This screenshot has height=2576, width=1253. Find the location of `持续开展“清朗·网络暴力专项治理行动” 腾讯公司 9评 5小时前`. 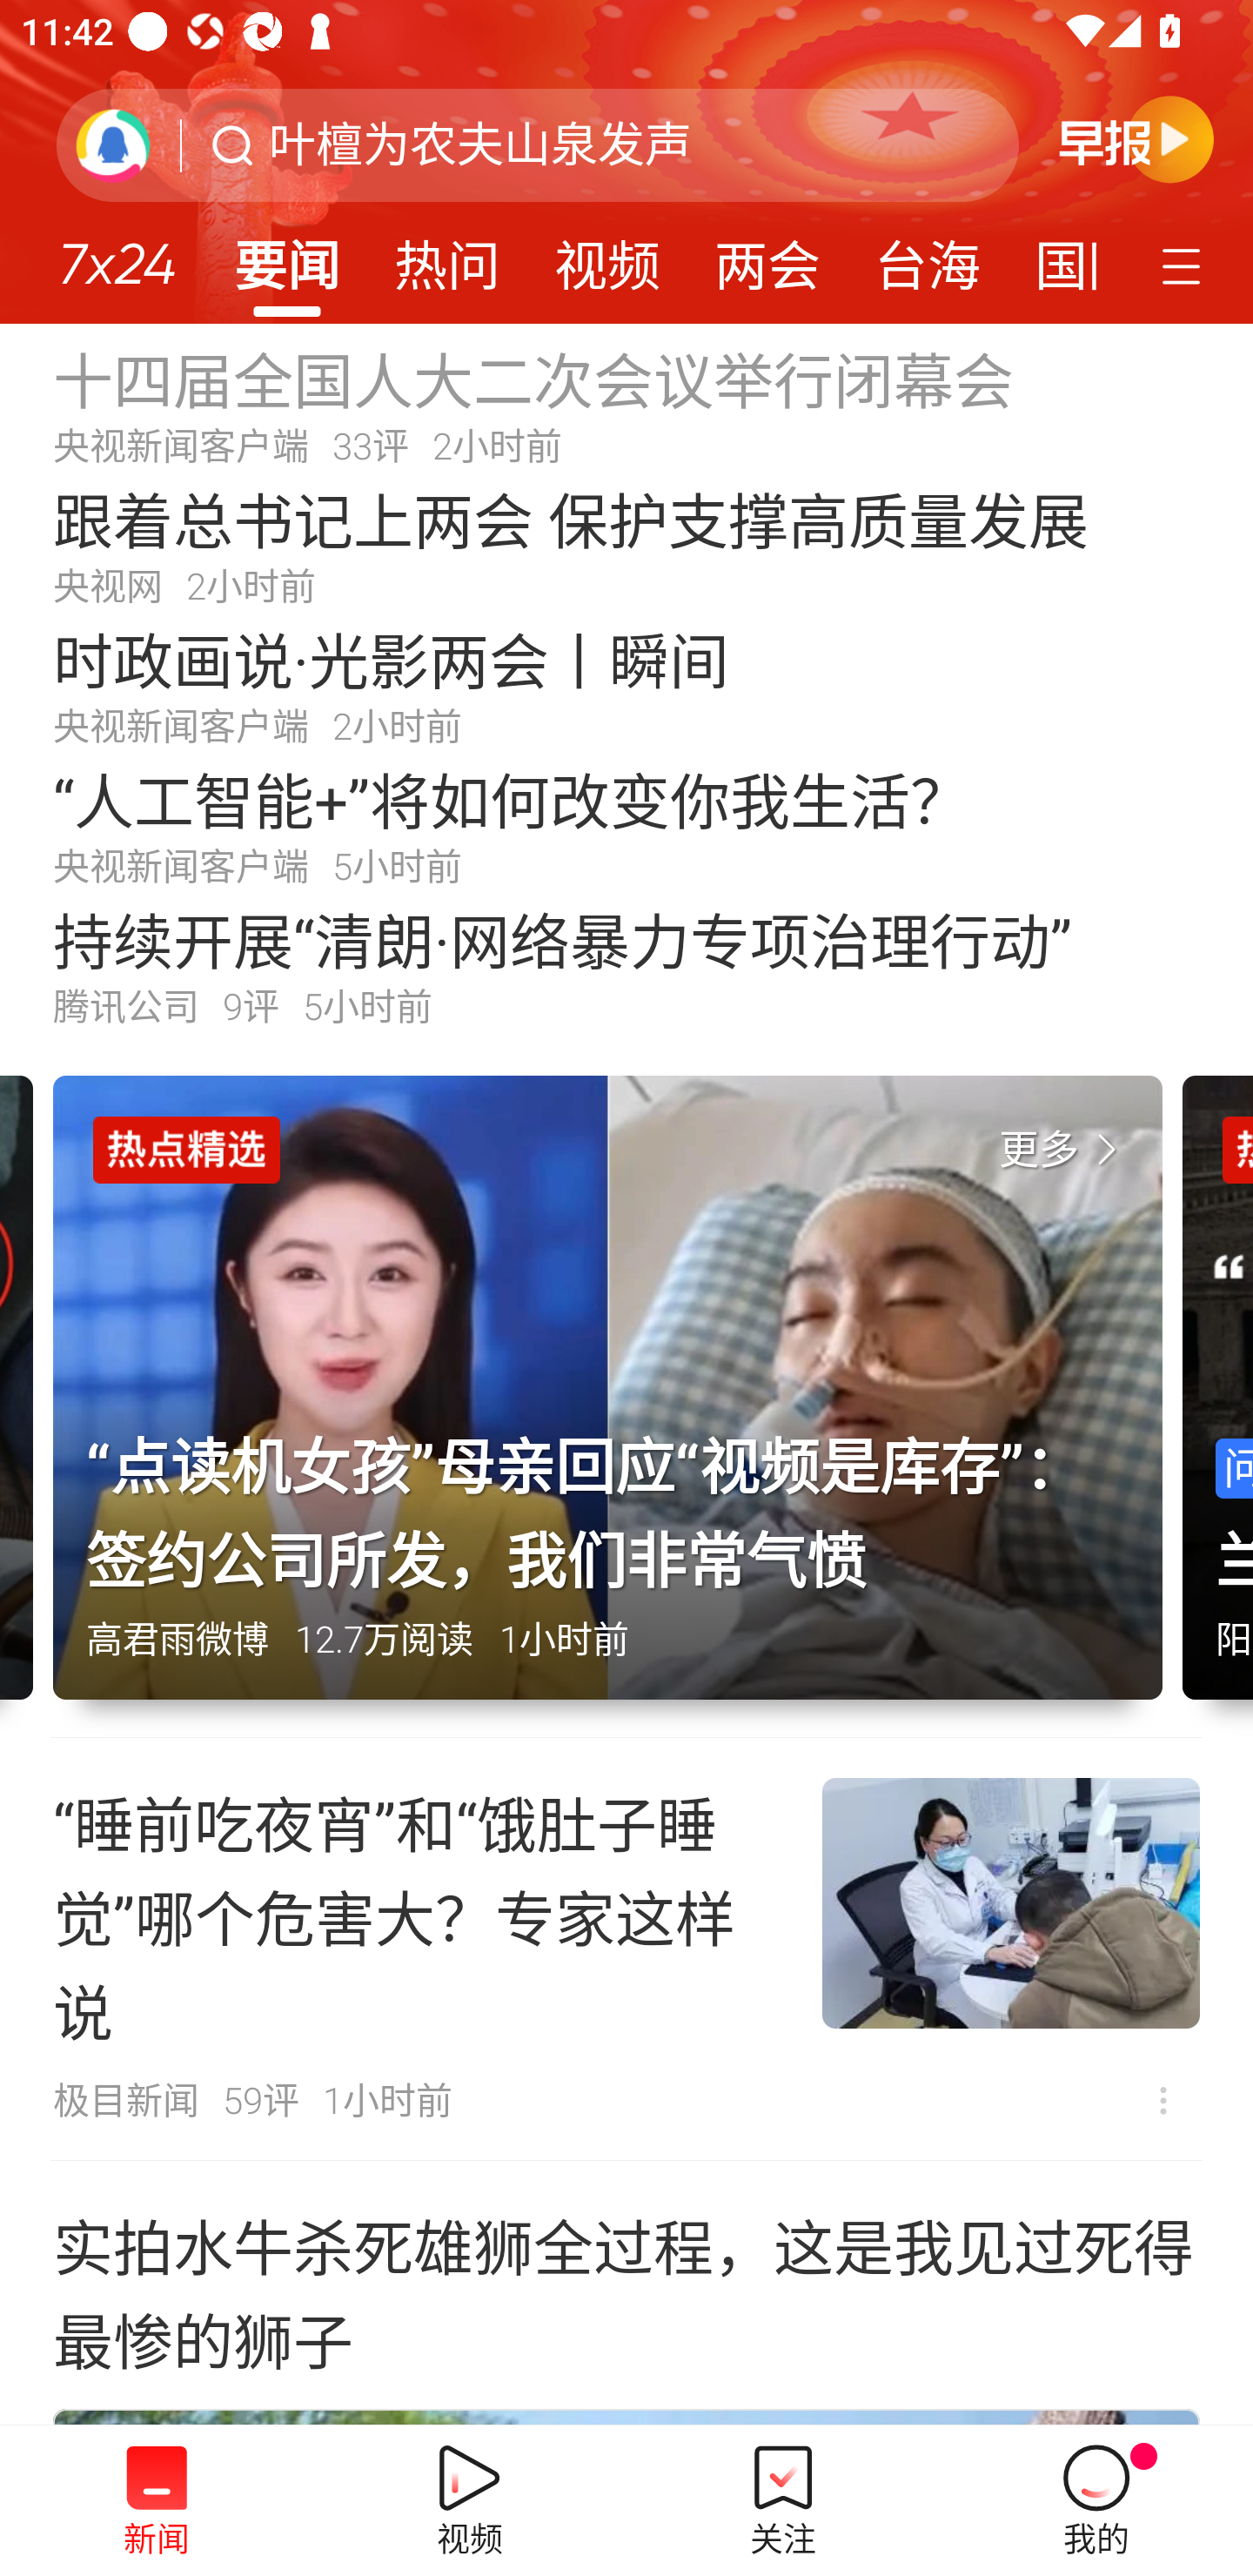

持续开展“清朗·网络暴力专项治理行动” 腾讯公司 9评 5小时前 is located at coordinates (626, 966).